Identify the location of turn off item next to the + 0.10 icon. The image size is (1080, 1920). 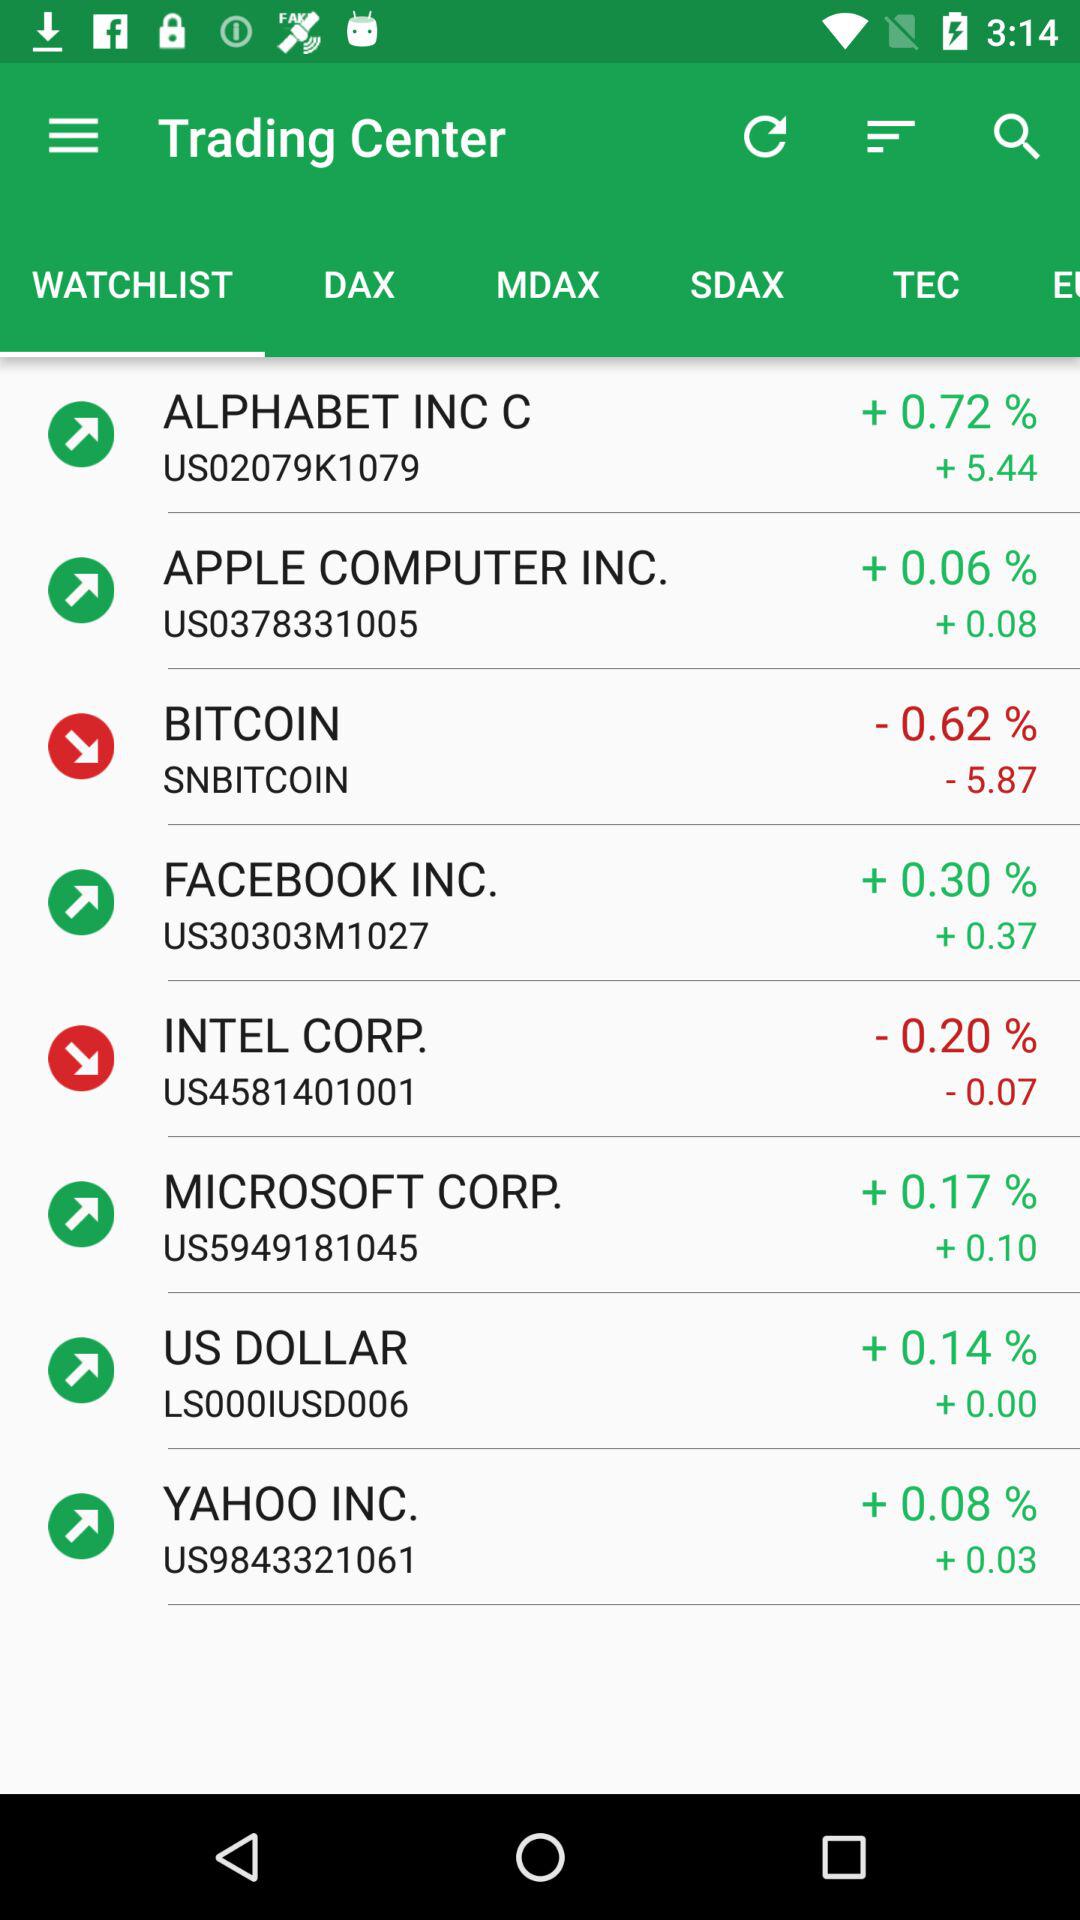
(548, 1246).